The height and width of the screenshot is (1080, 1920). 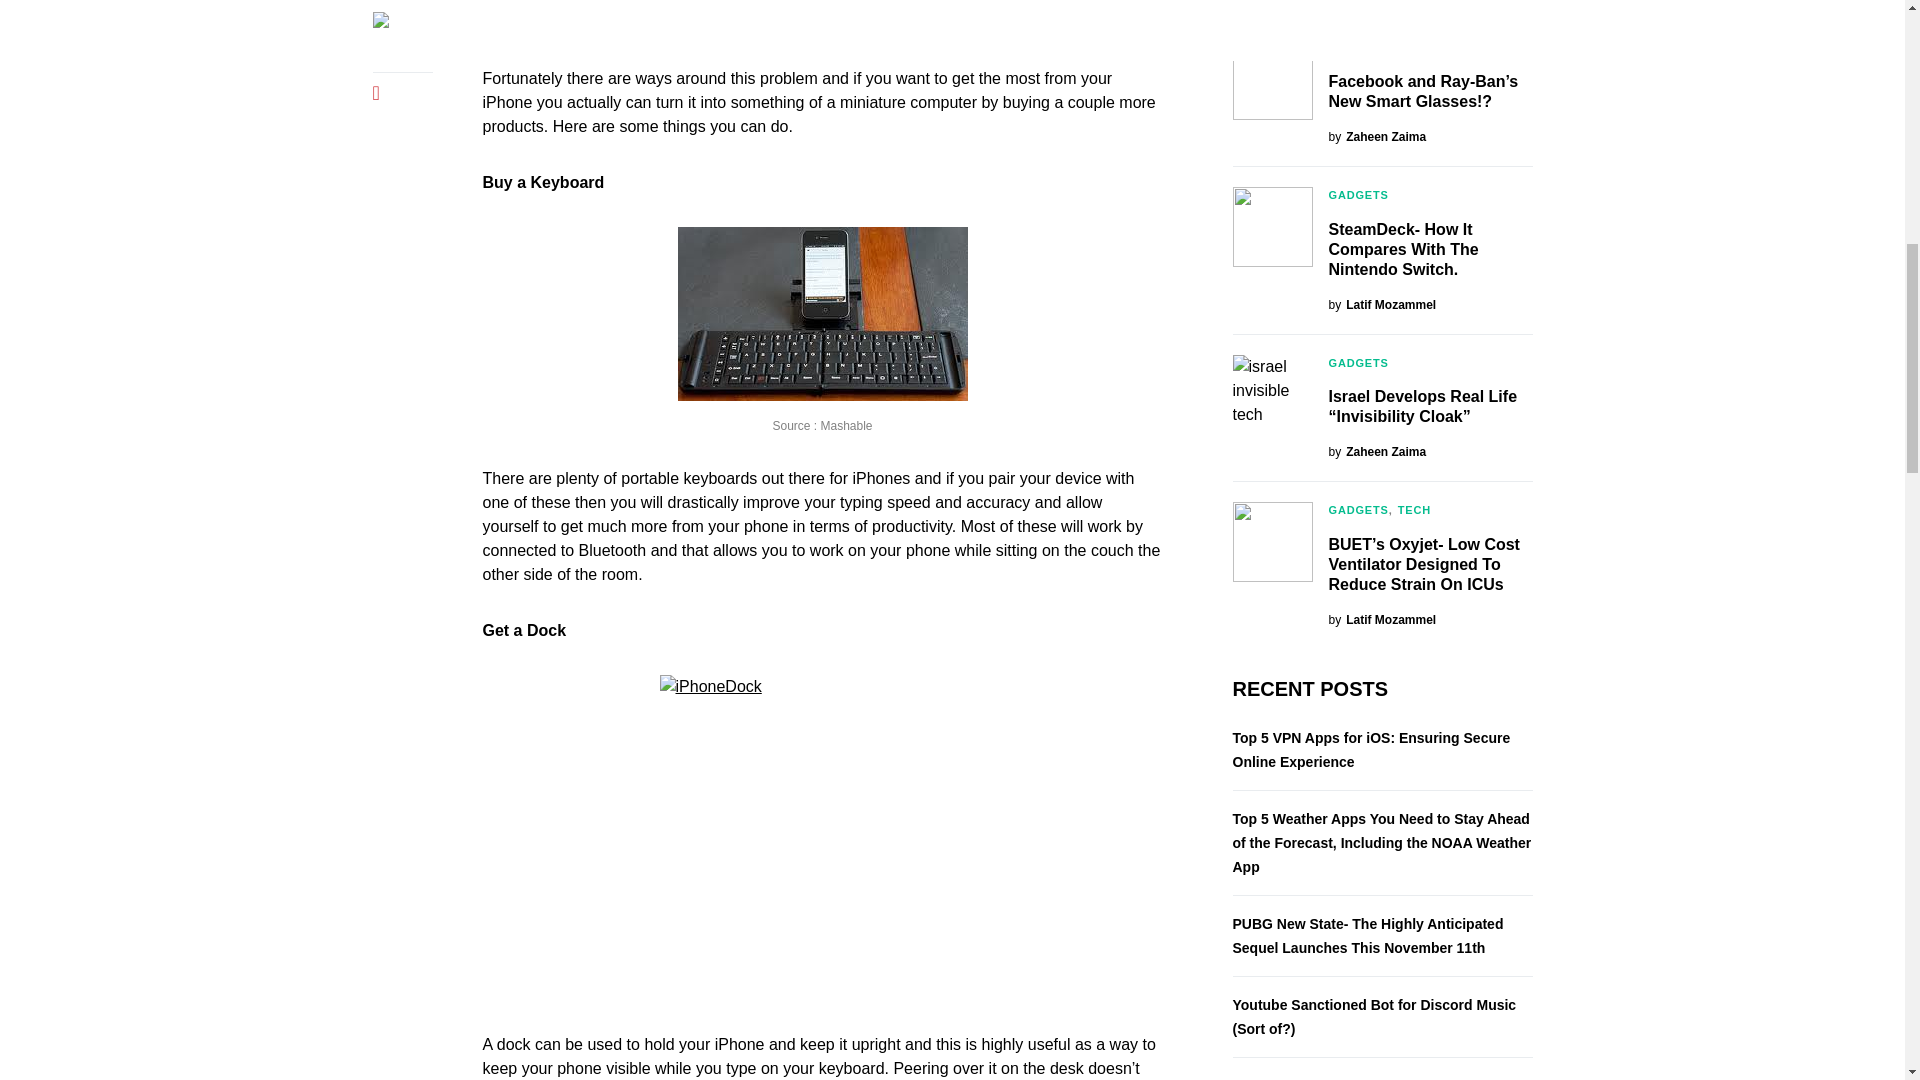 I want to click on iPhoneDock, so click(x=823, y=836).